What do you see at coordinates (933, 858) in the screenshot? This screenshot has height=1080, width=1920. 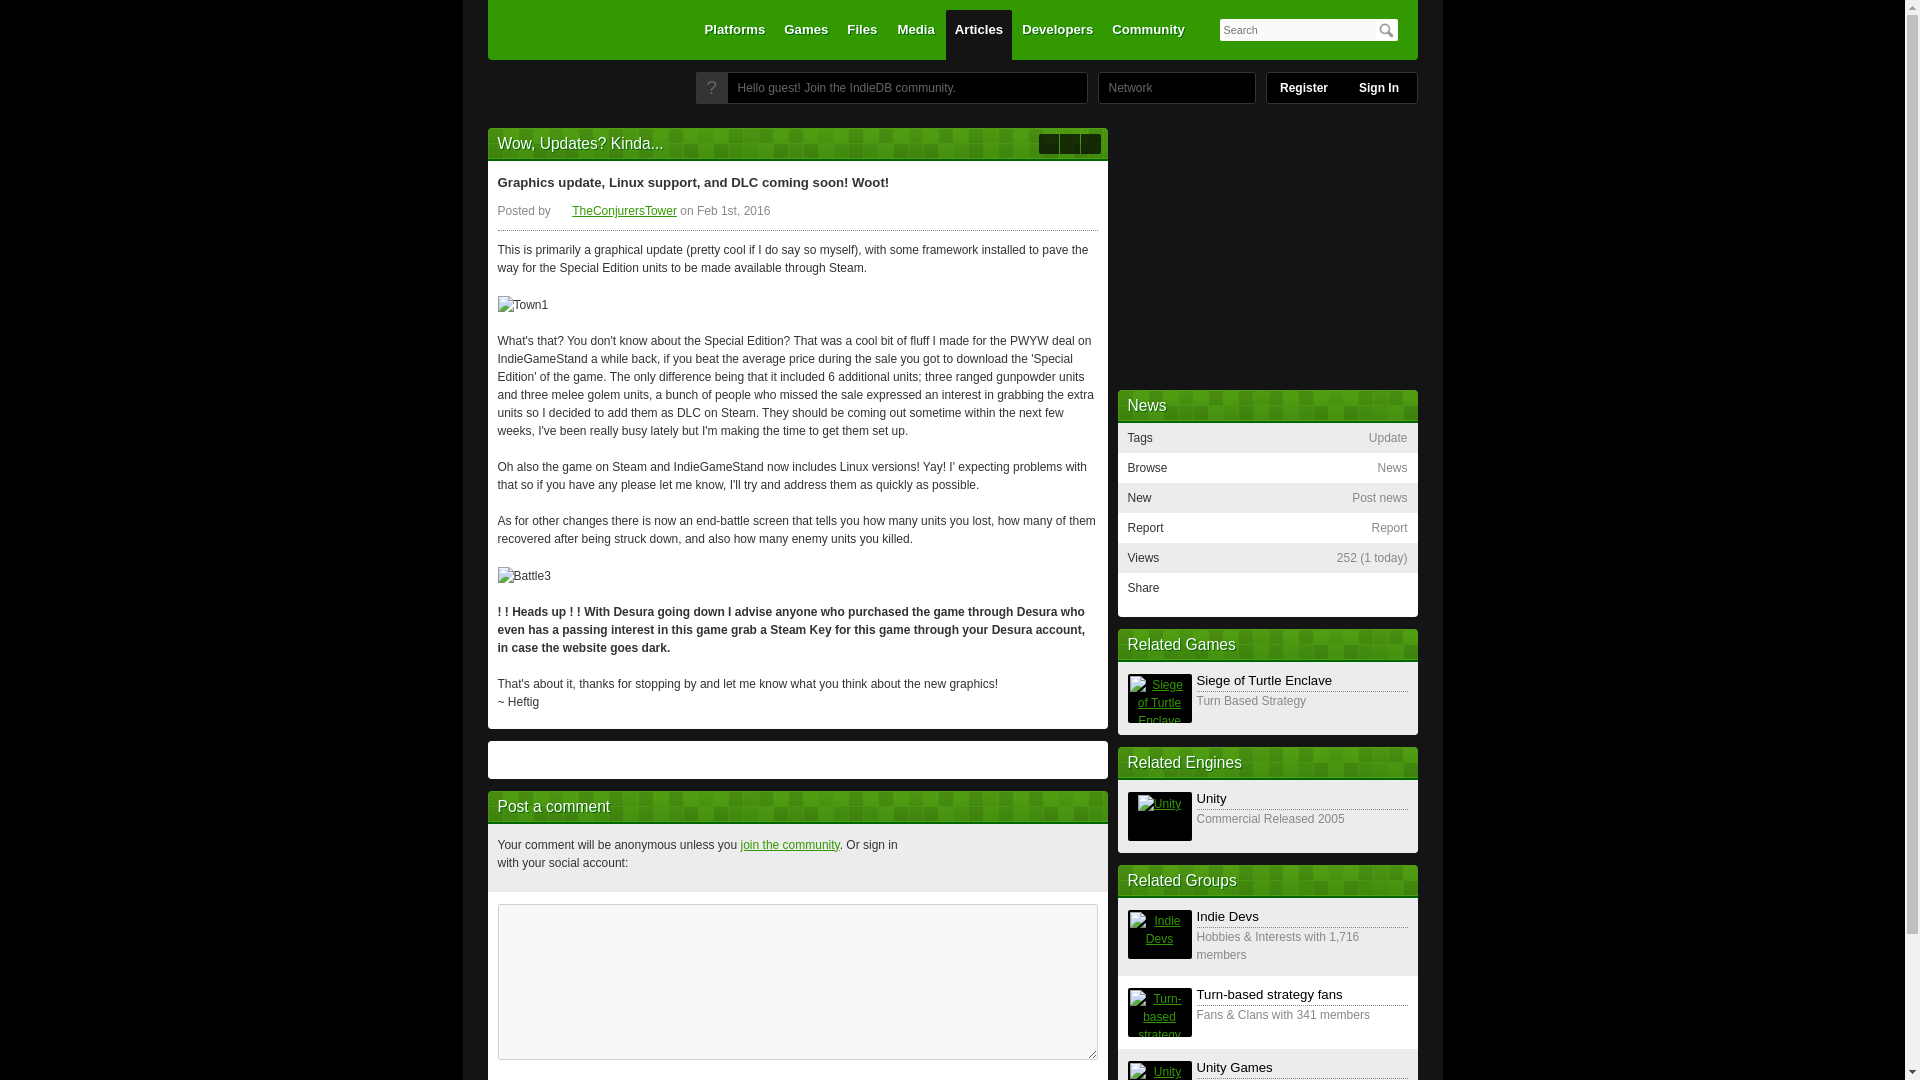 I see `Click to connect via Facebook` at bounding box center [933, 858].